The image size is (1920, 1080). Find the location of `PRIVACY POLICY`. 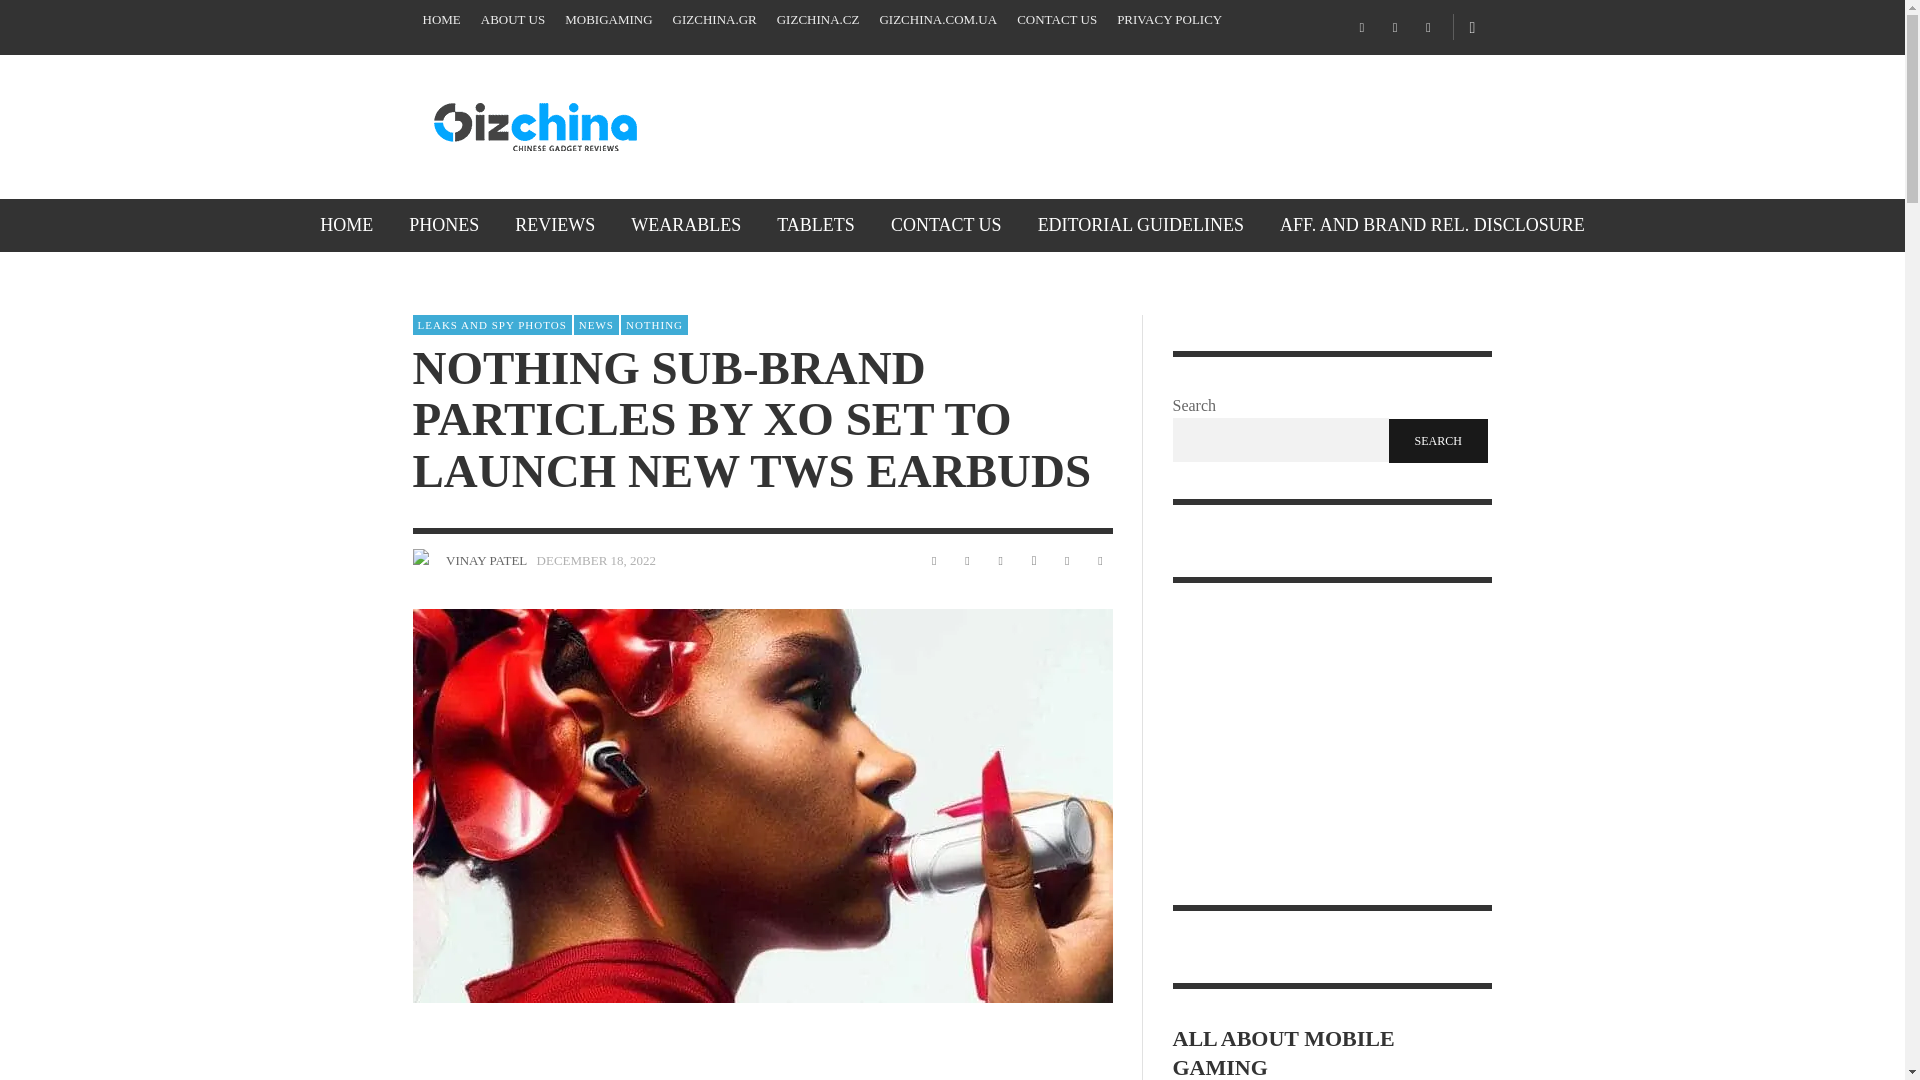

PRIVACY POLICY is located at coordinates (1170, 20).